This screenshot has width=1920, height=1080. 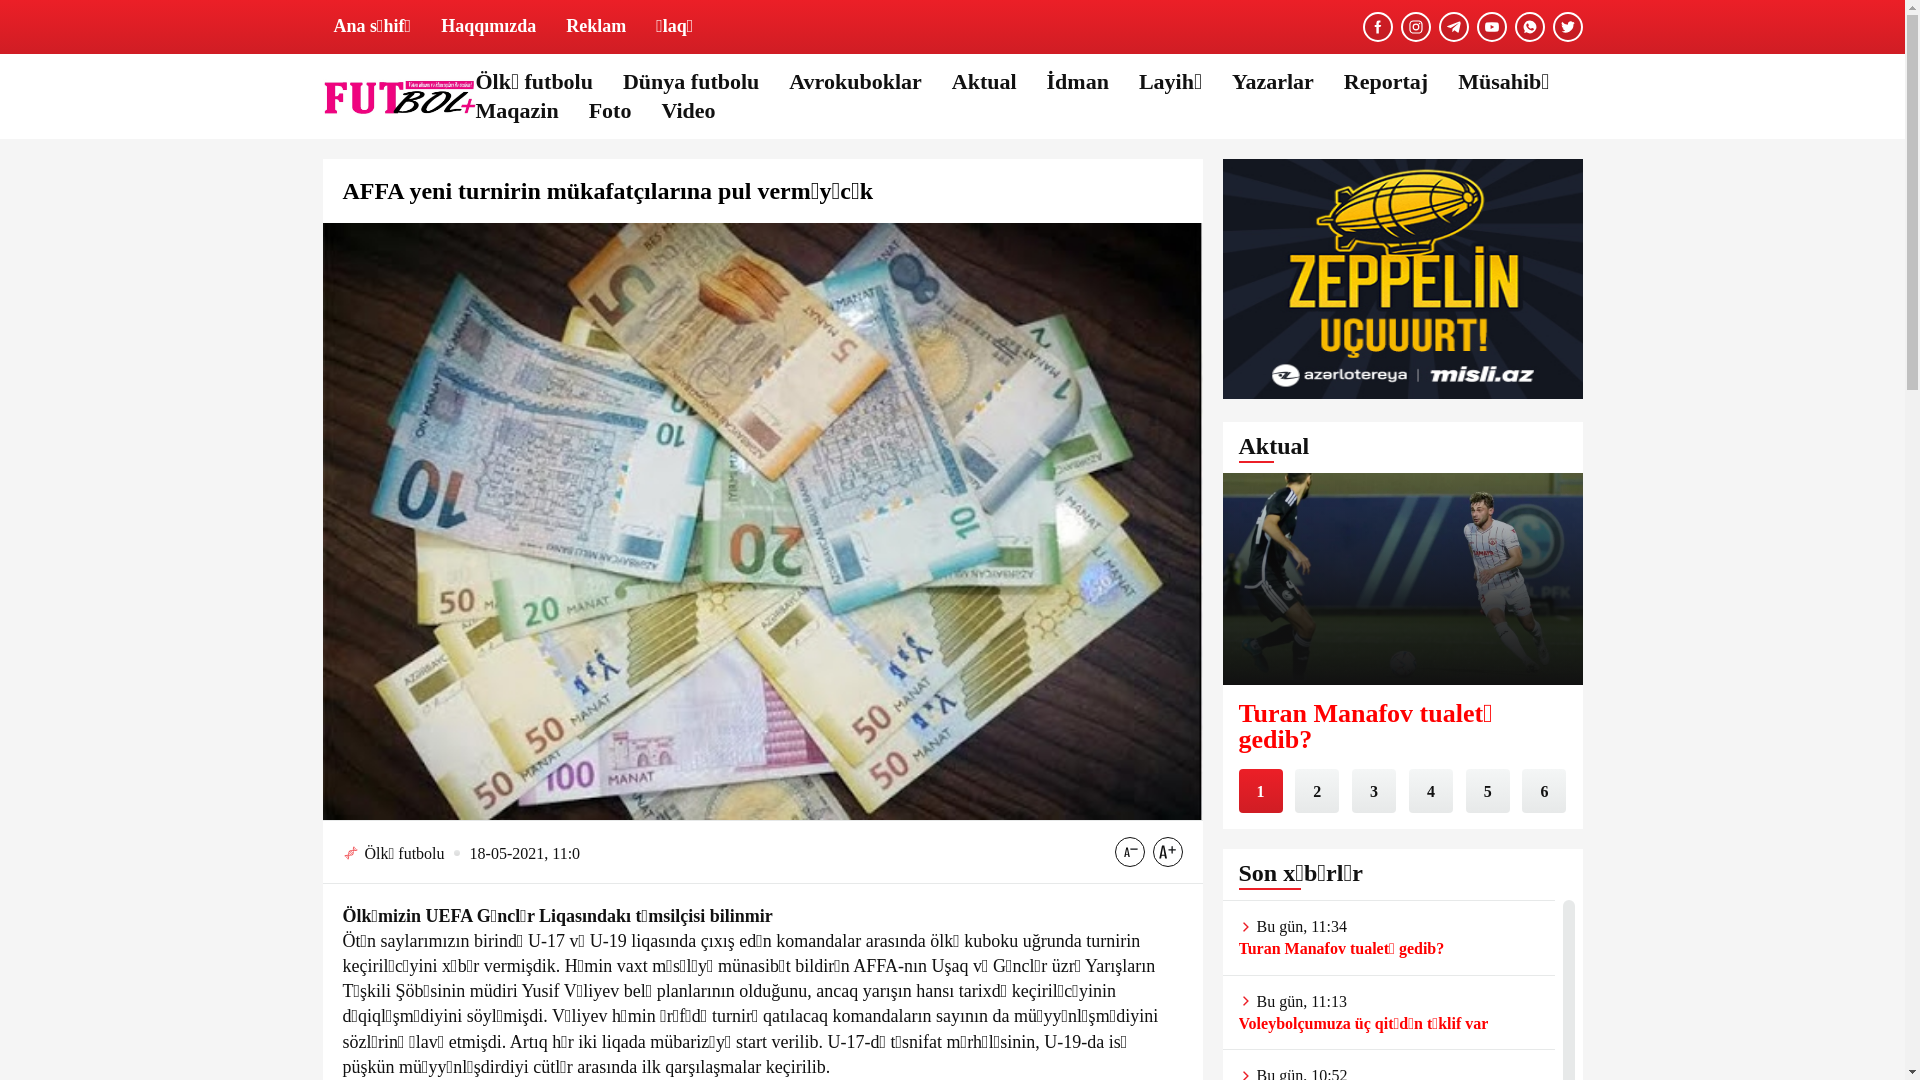 What do you see at coordinates (1386, 82) in the screenshot?
I see `Reportaj` at bounding box center [1386, 82].